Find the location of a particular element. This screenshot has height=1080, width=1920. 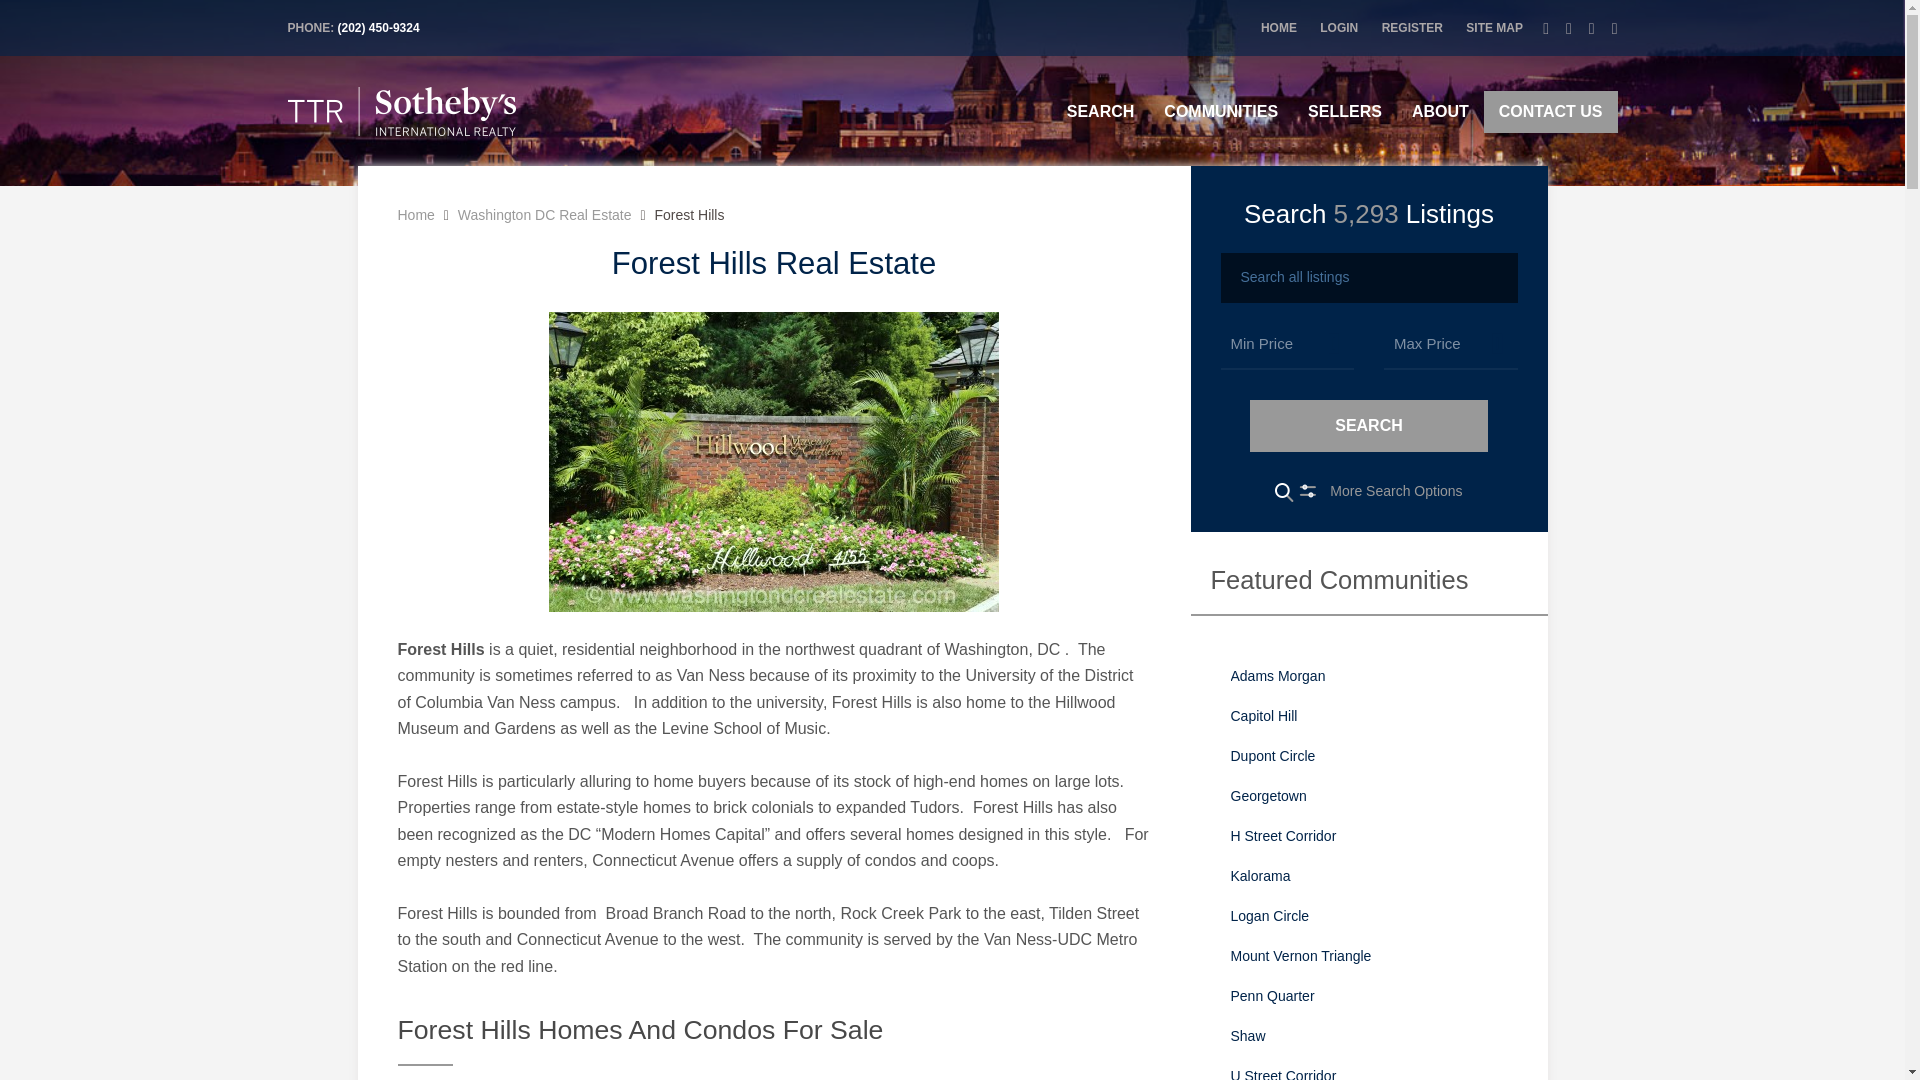

LOGIN is located at coordinates (1338, 27).